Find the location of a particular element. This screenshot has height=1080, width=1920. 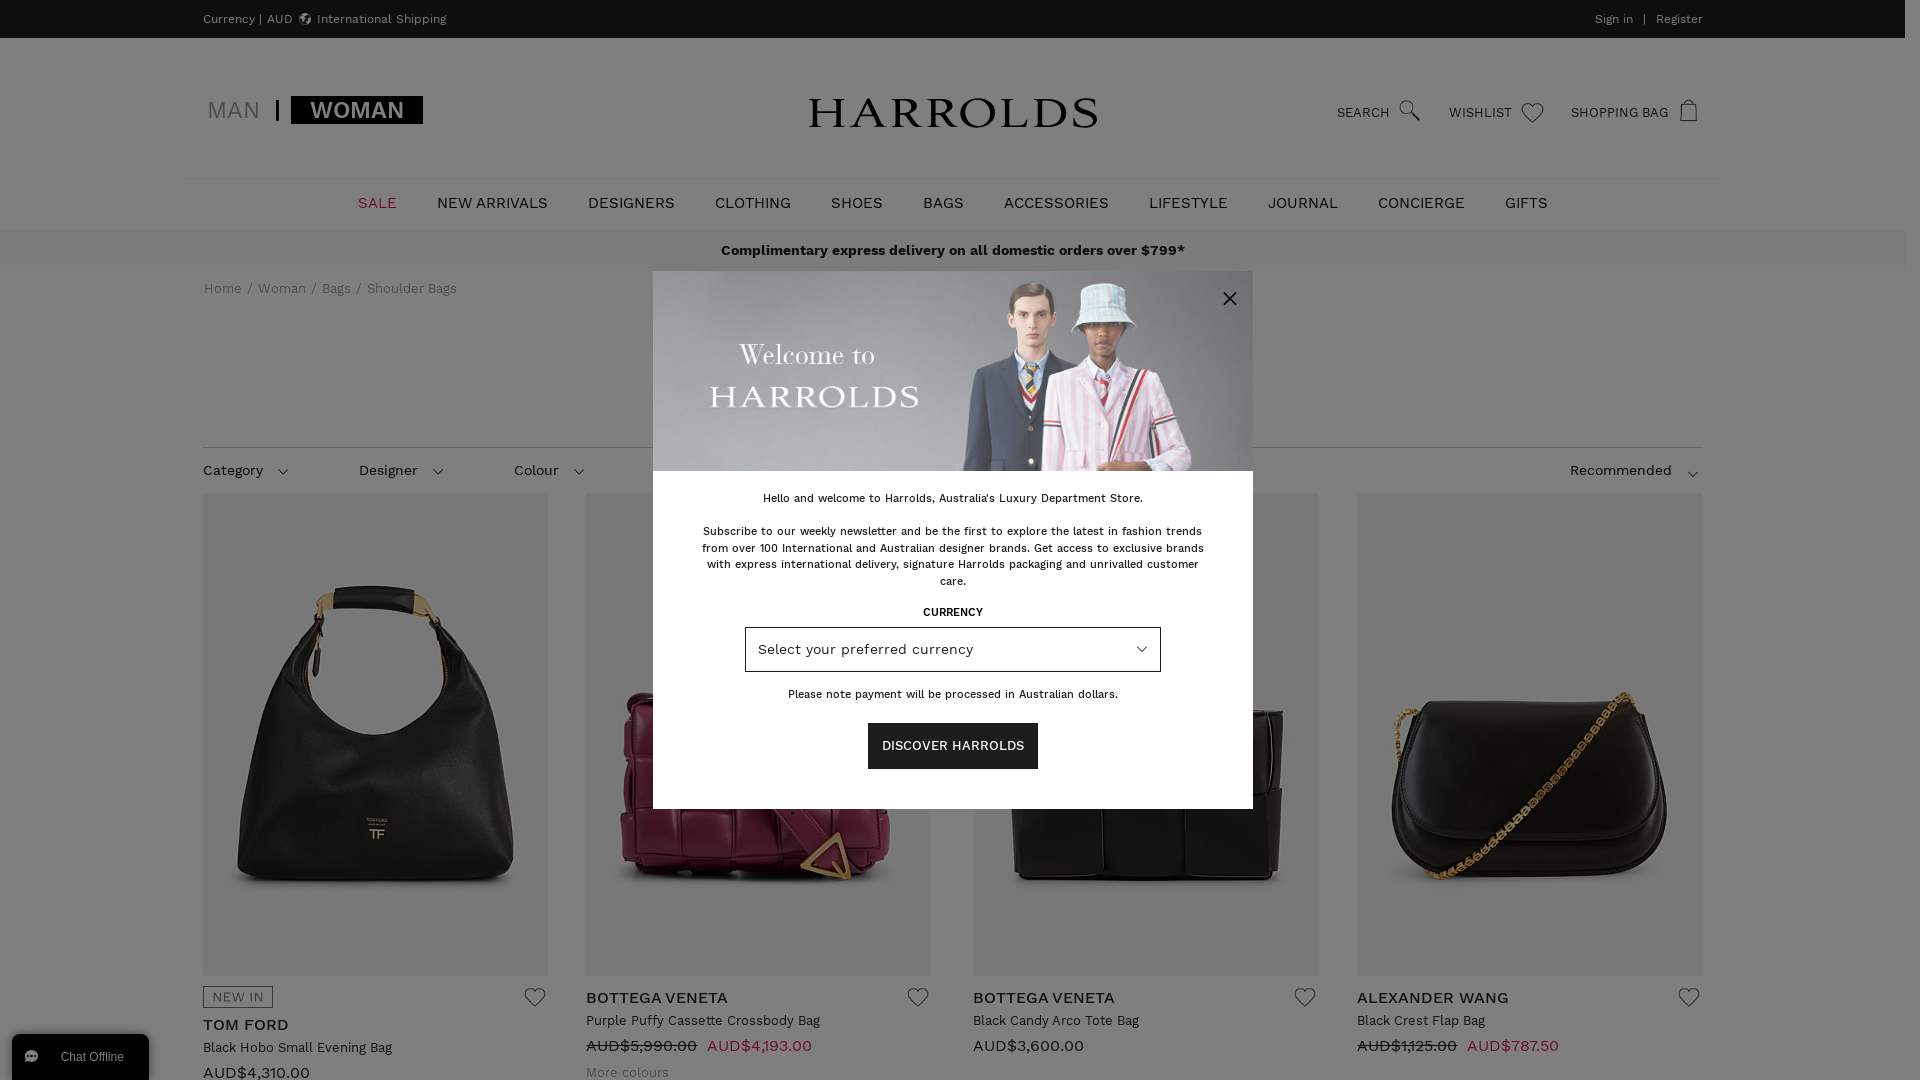

BOTTEGA VENETA is located at coordinates (1044, 998).